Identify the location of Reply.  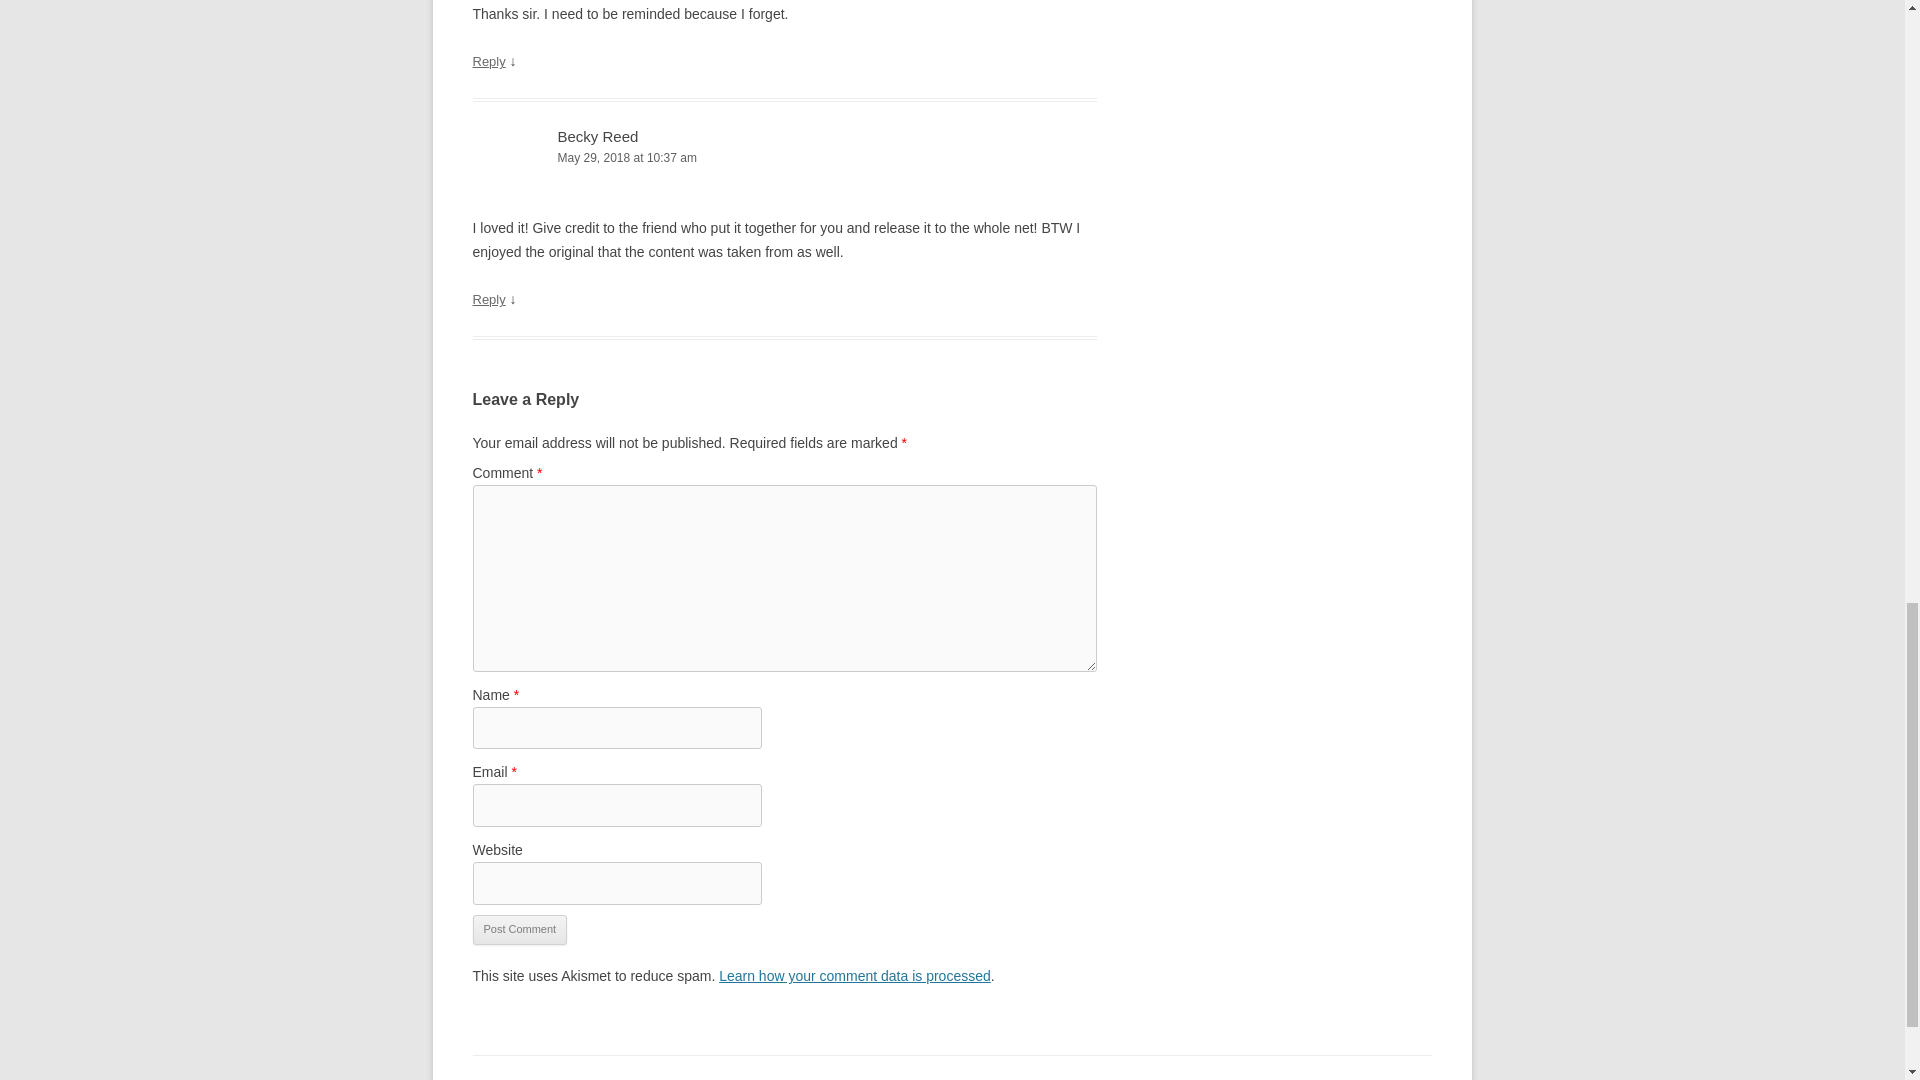
(488, 298).